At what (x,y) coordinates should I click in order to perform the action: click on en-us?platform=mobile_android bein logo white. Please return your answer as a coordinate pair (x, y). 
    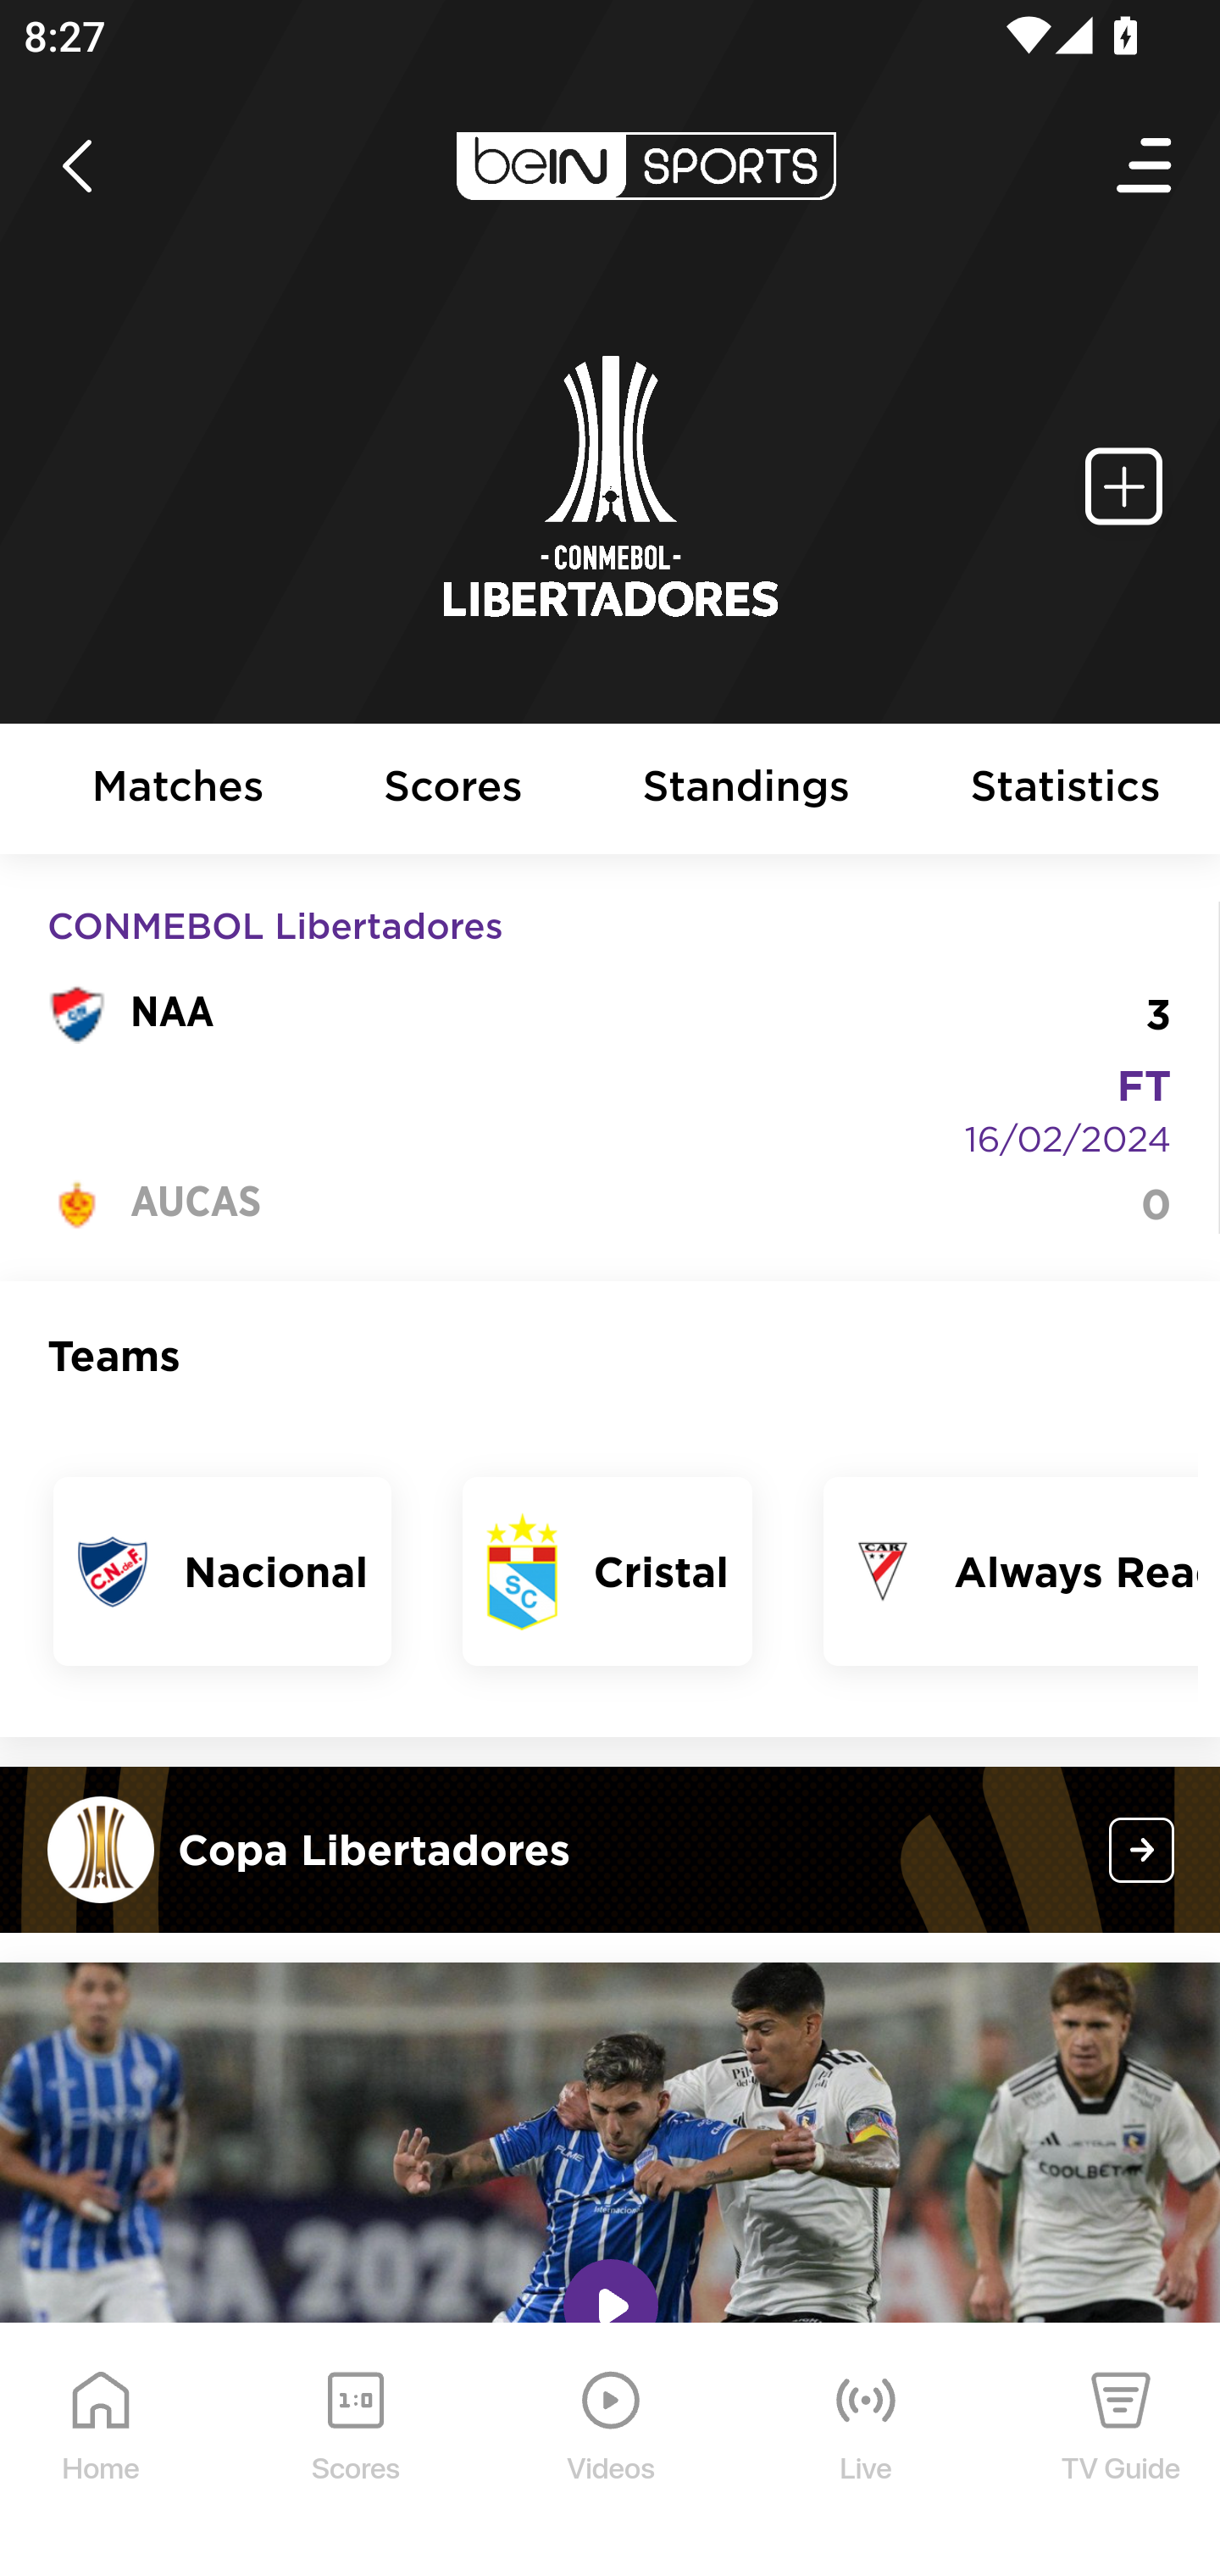
    Looking at the image, I should click on (646, 166).